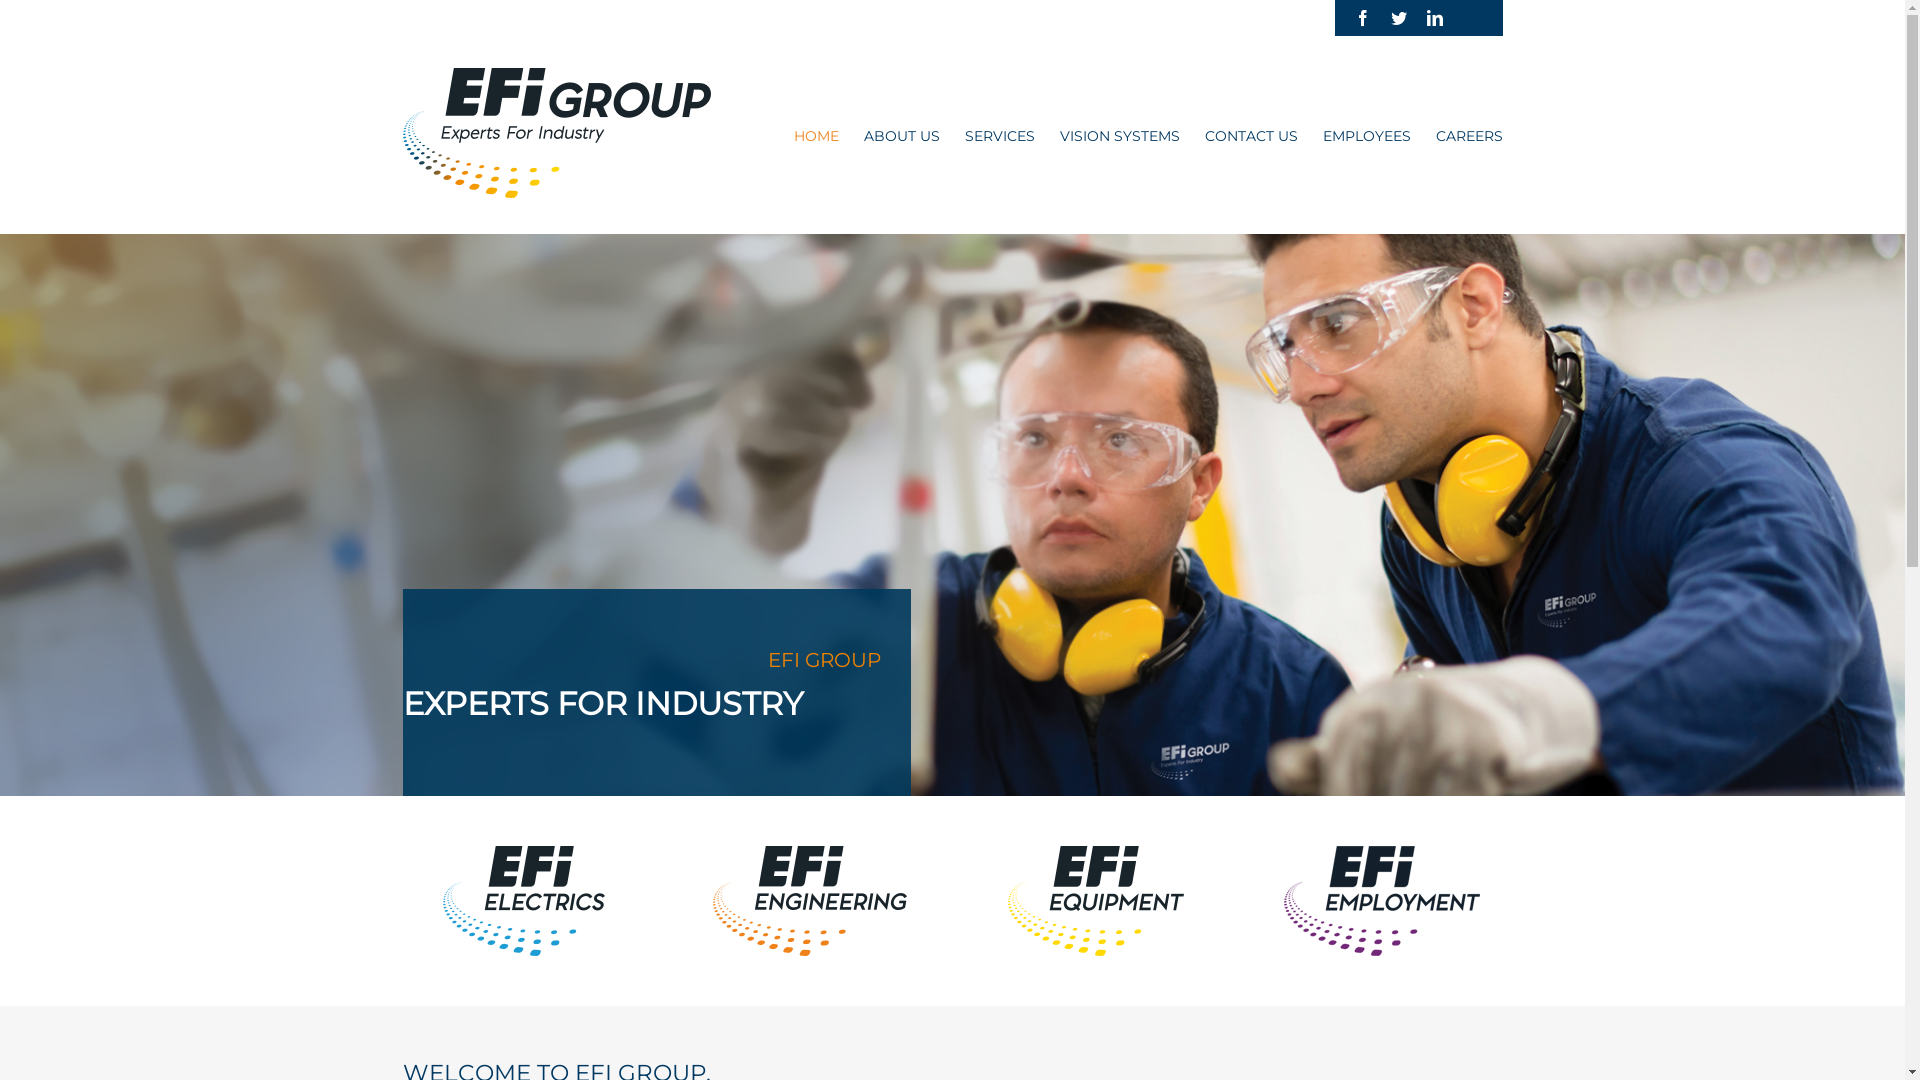  I want to click on CONTACT US, so click(1250, 135).